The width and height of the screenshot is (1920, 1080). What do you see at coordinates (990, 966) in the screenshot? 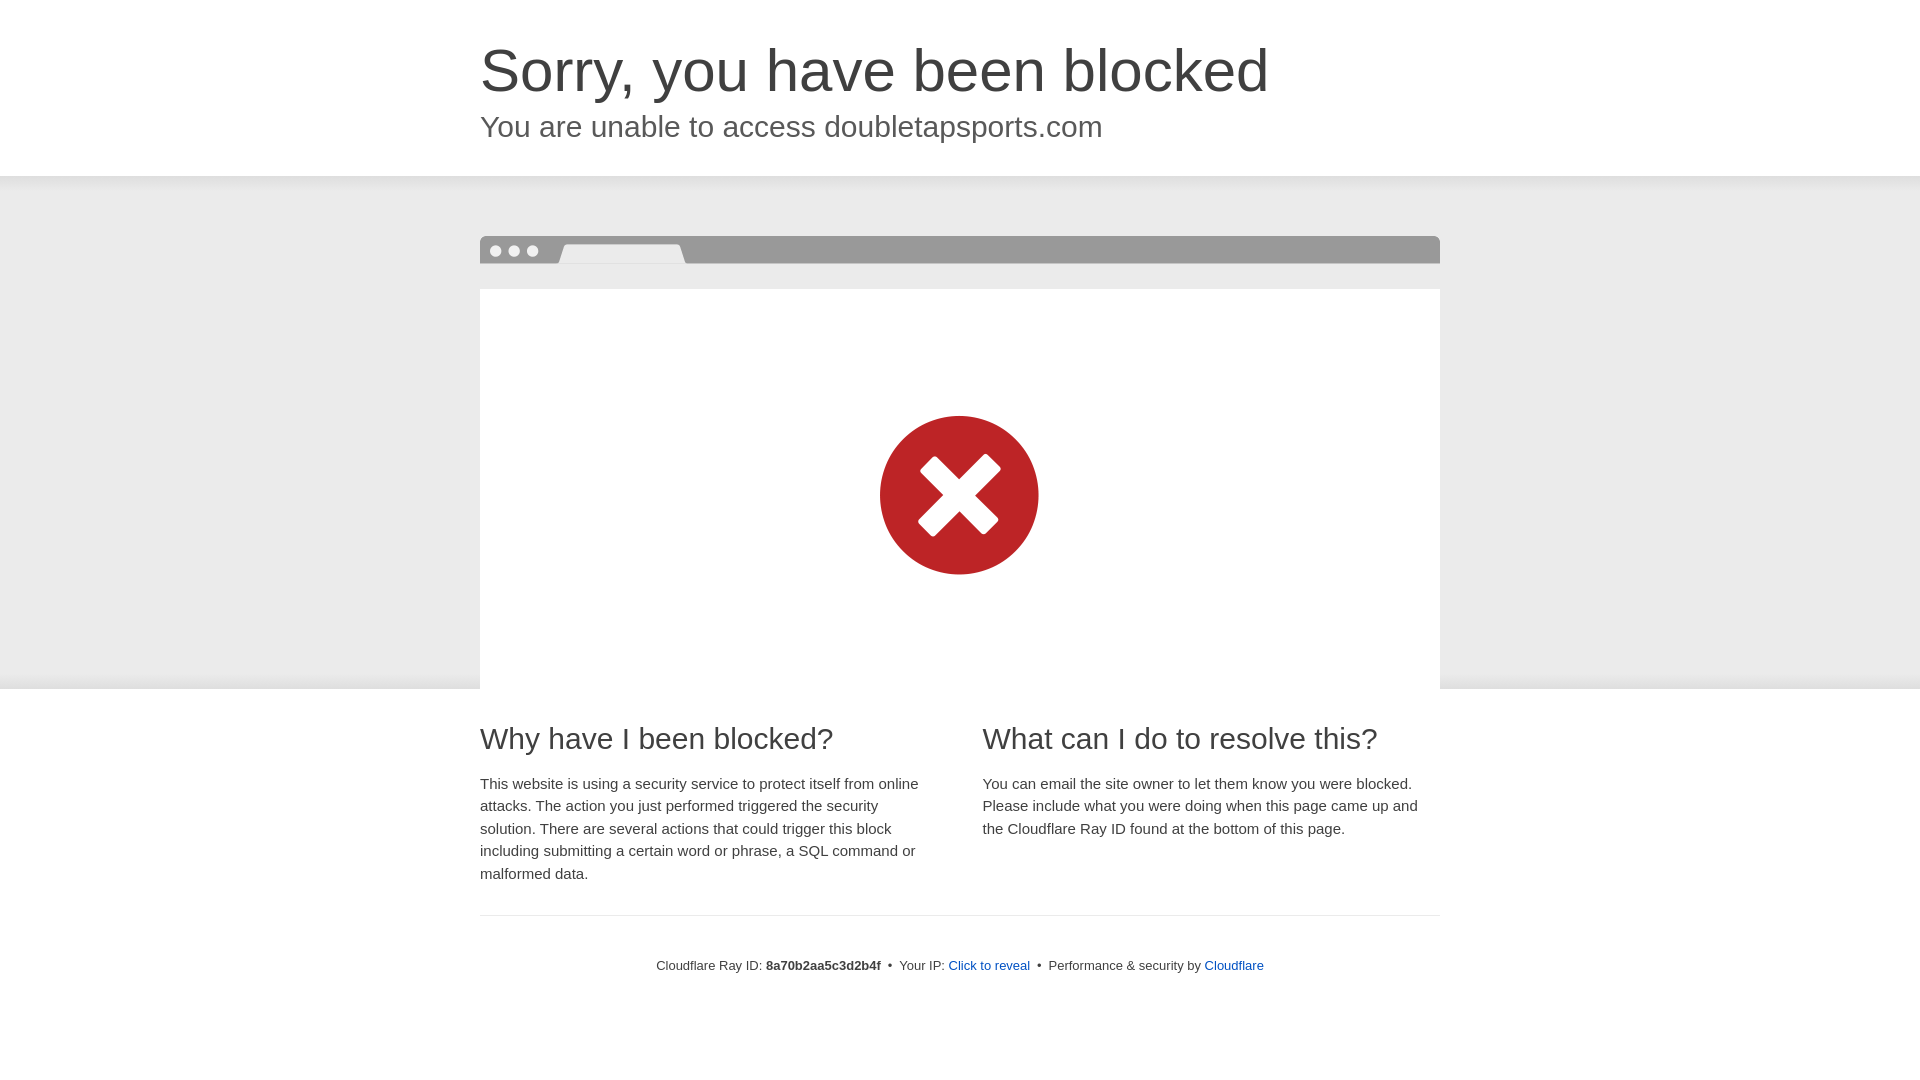
I see `Click to reveal` at bounding box center [990, 966].